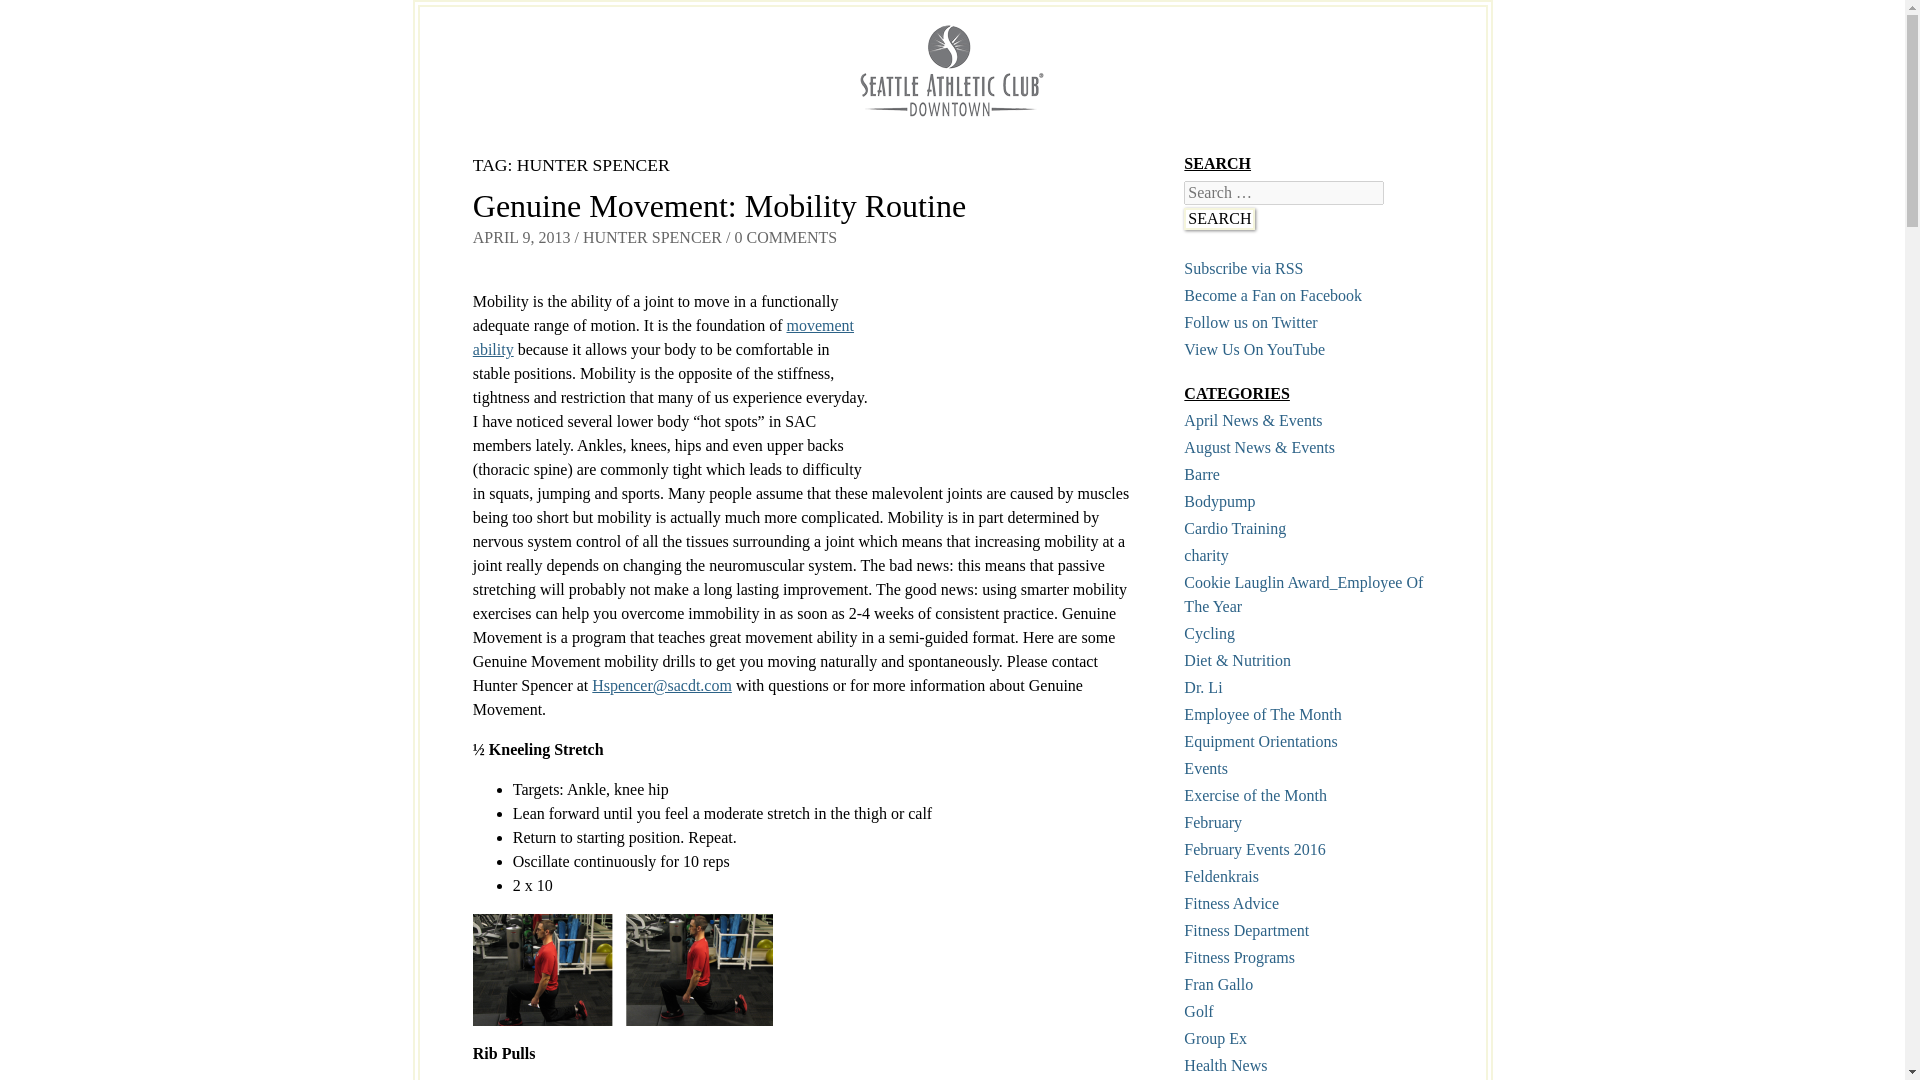 The image size is (1920, 1080). What do you see at coordinates (663, 337) in the screenshot?
I see `movement ability` at bounding box center [663, 337].